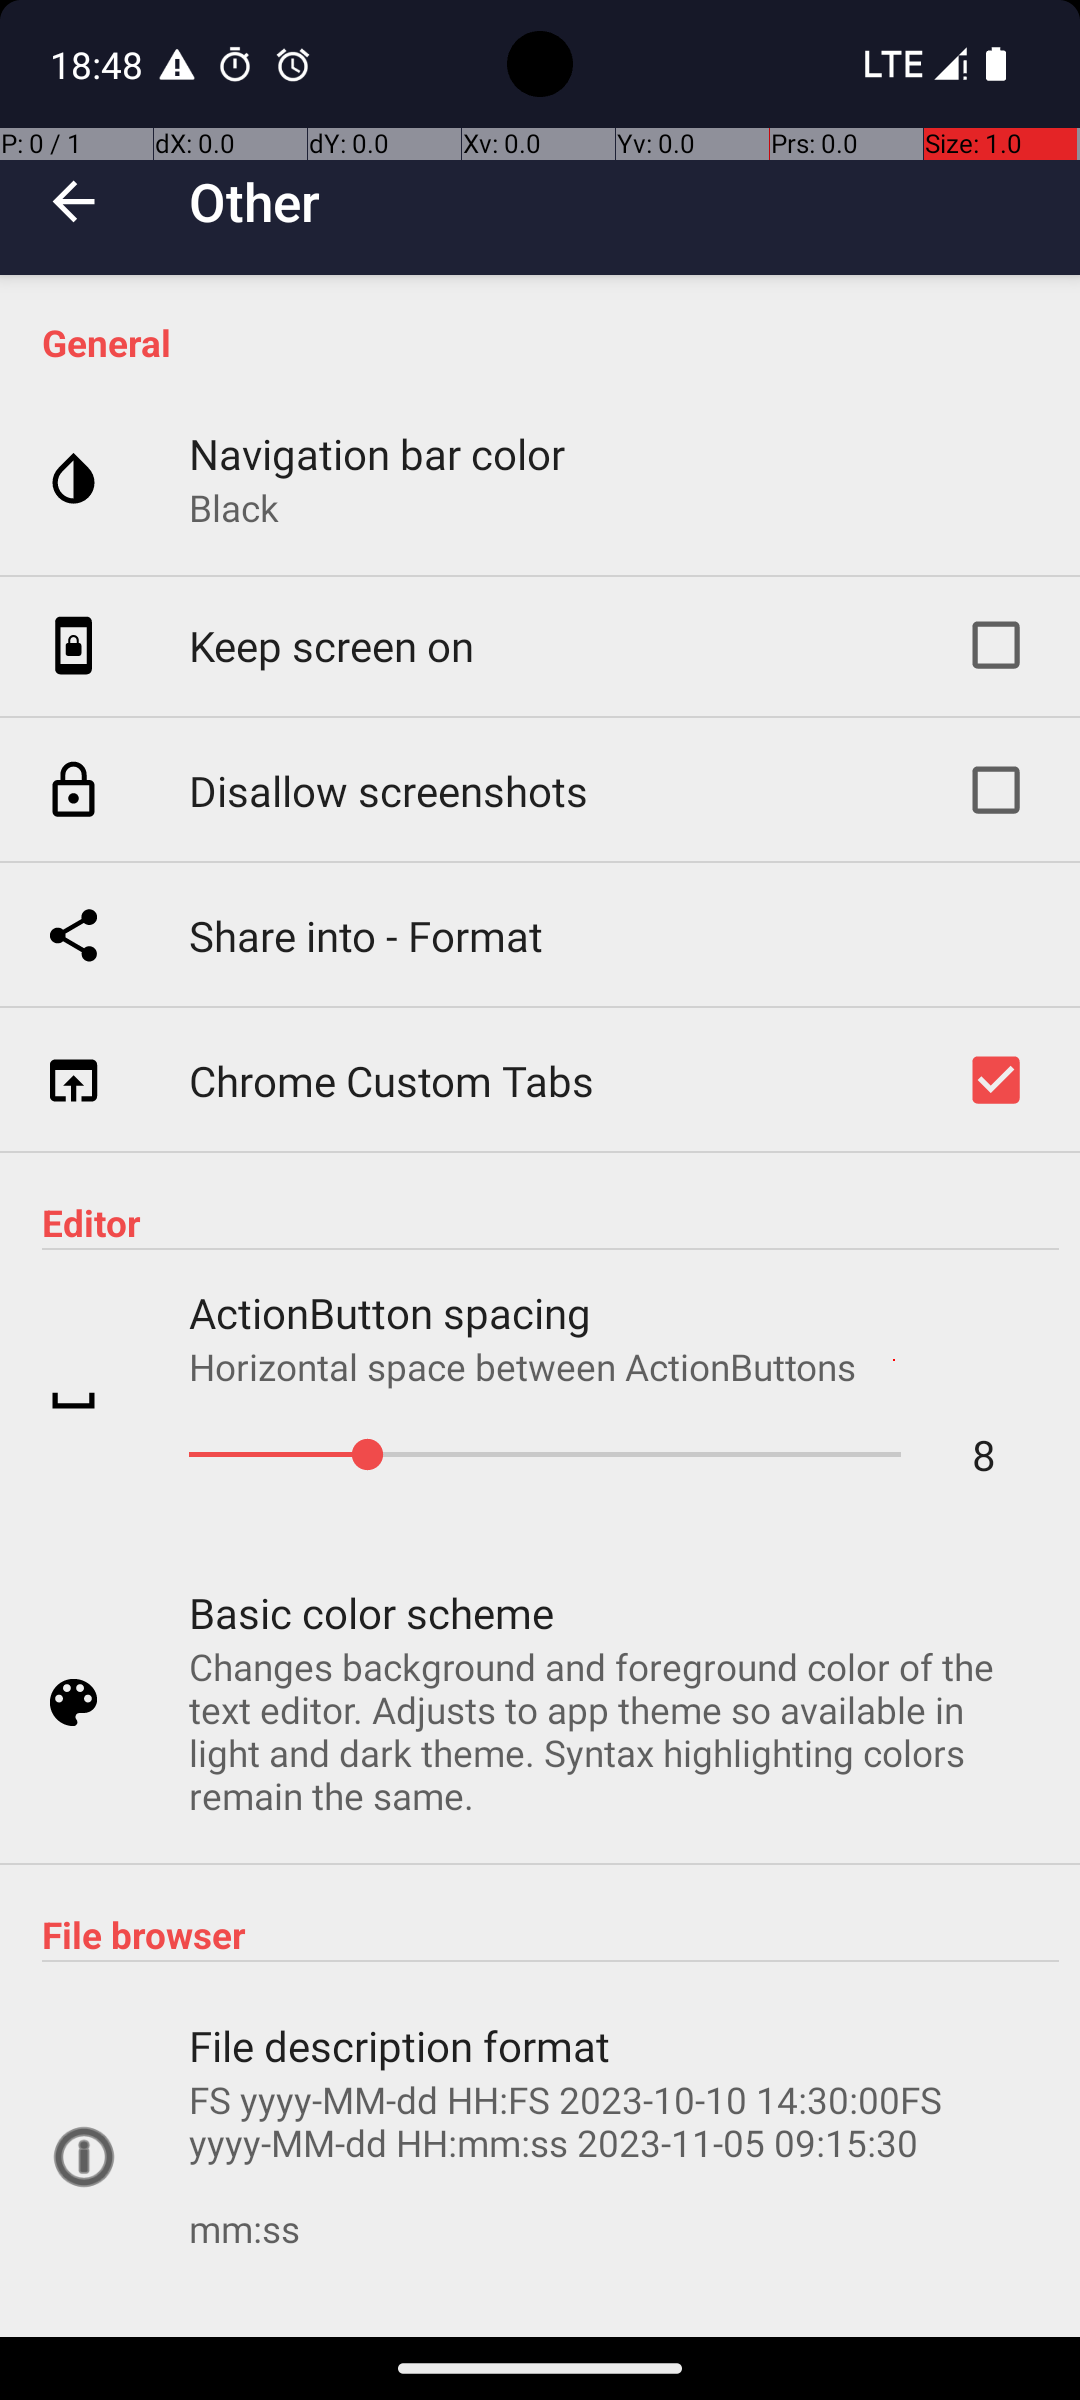  What do you see at coordinates (377, 454) in the screenshot?
I see `Navigation bar color` at bounding box center [377, 454].